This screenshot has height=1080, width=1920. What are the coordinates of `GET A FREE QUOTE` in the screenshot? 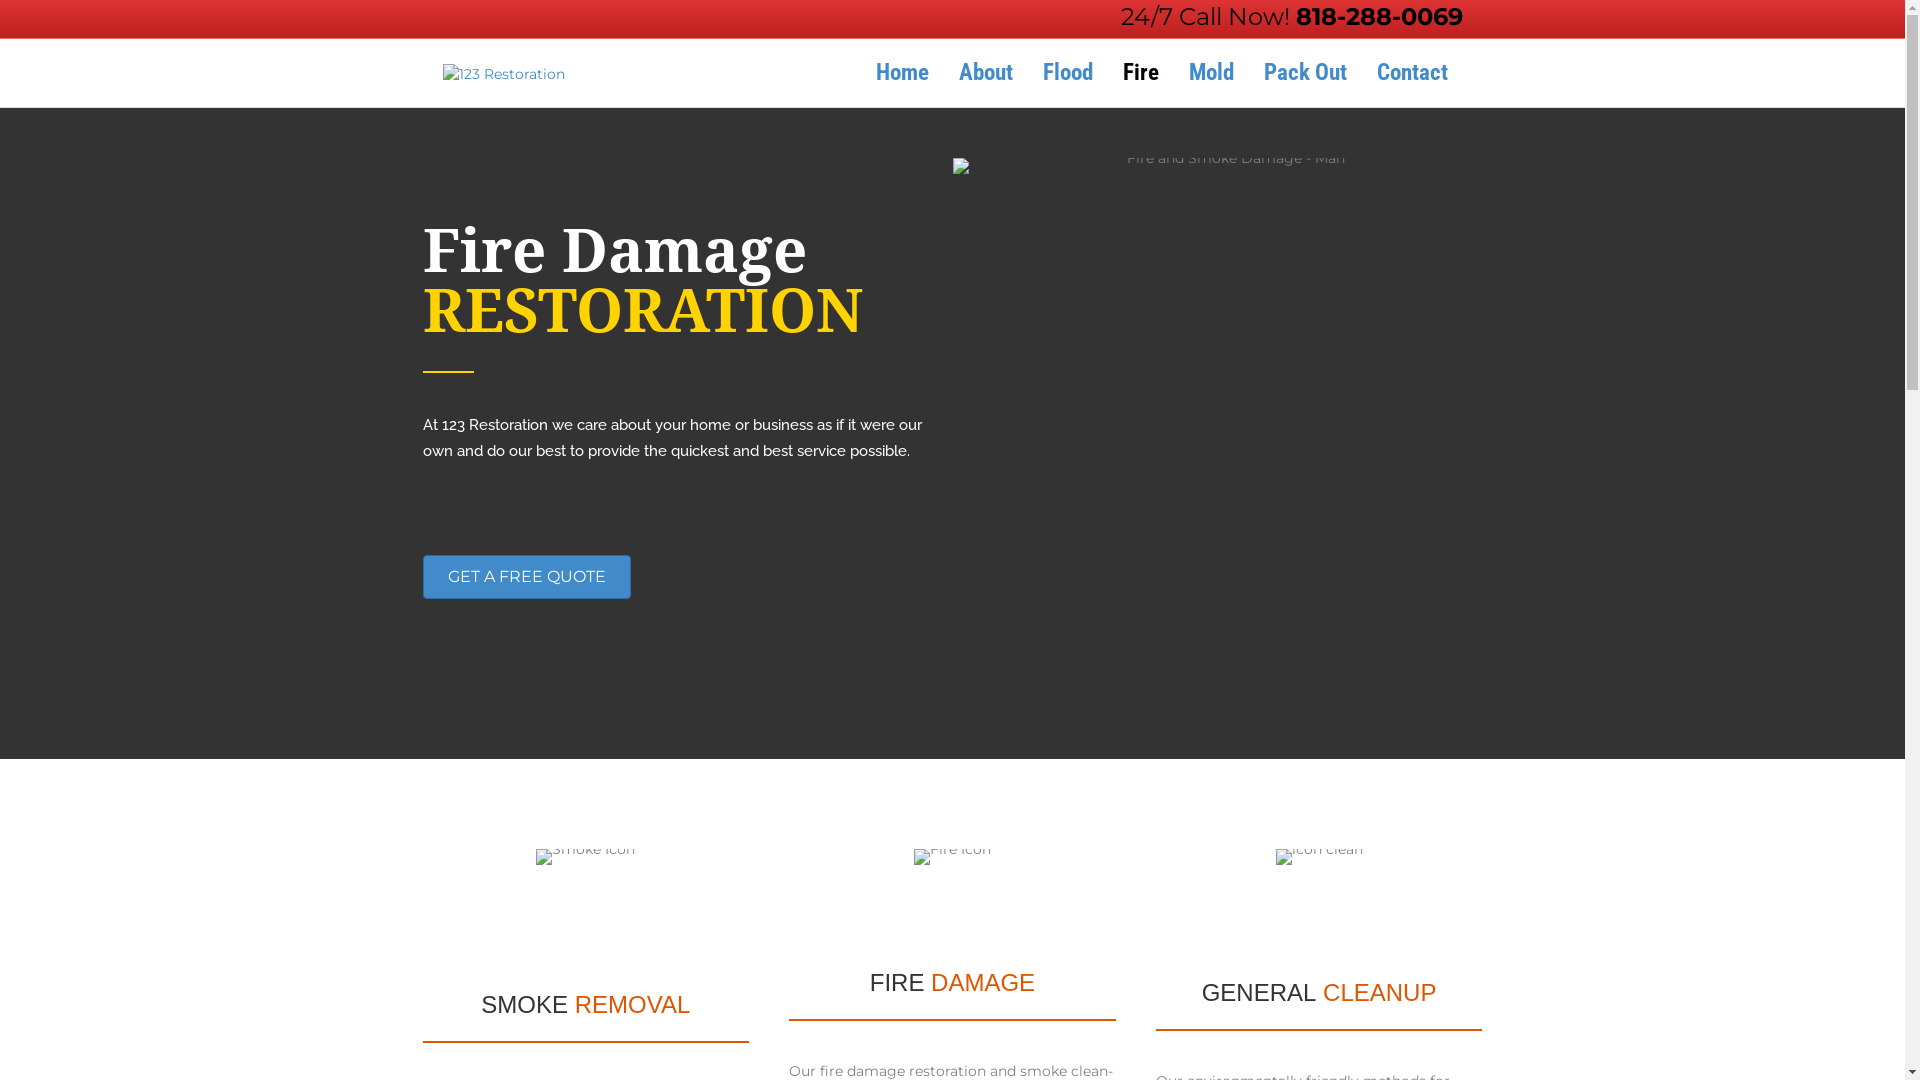 It's located at (526, 577).